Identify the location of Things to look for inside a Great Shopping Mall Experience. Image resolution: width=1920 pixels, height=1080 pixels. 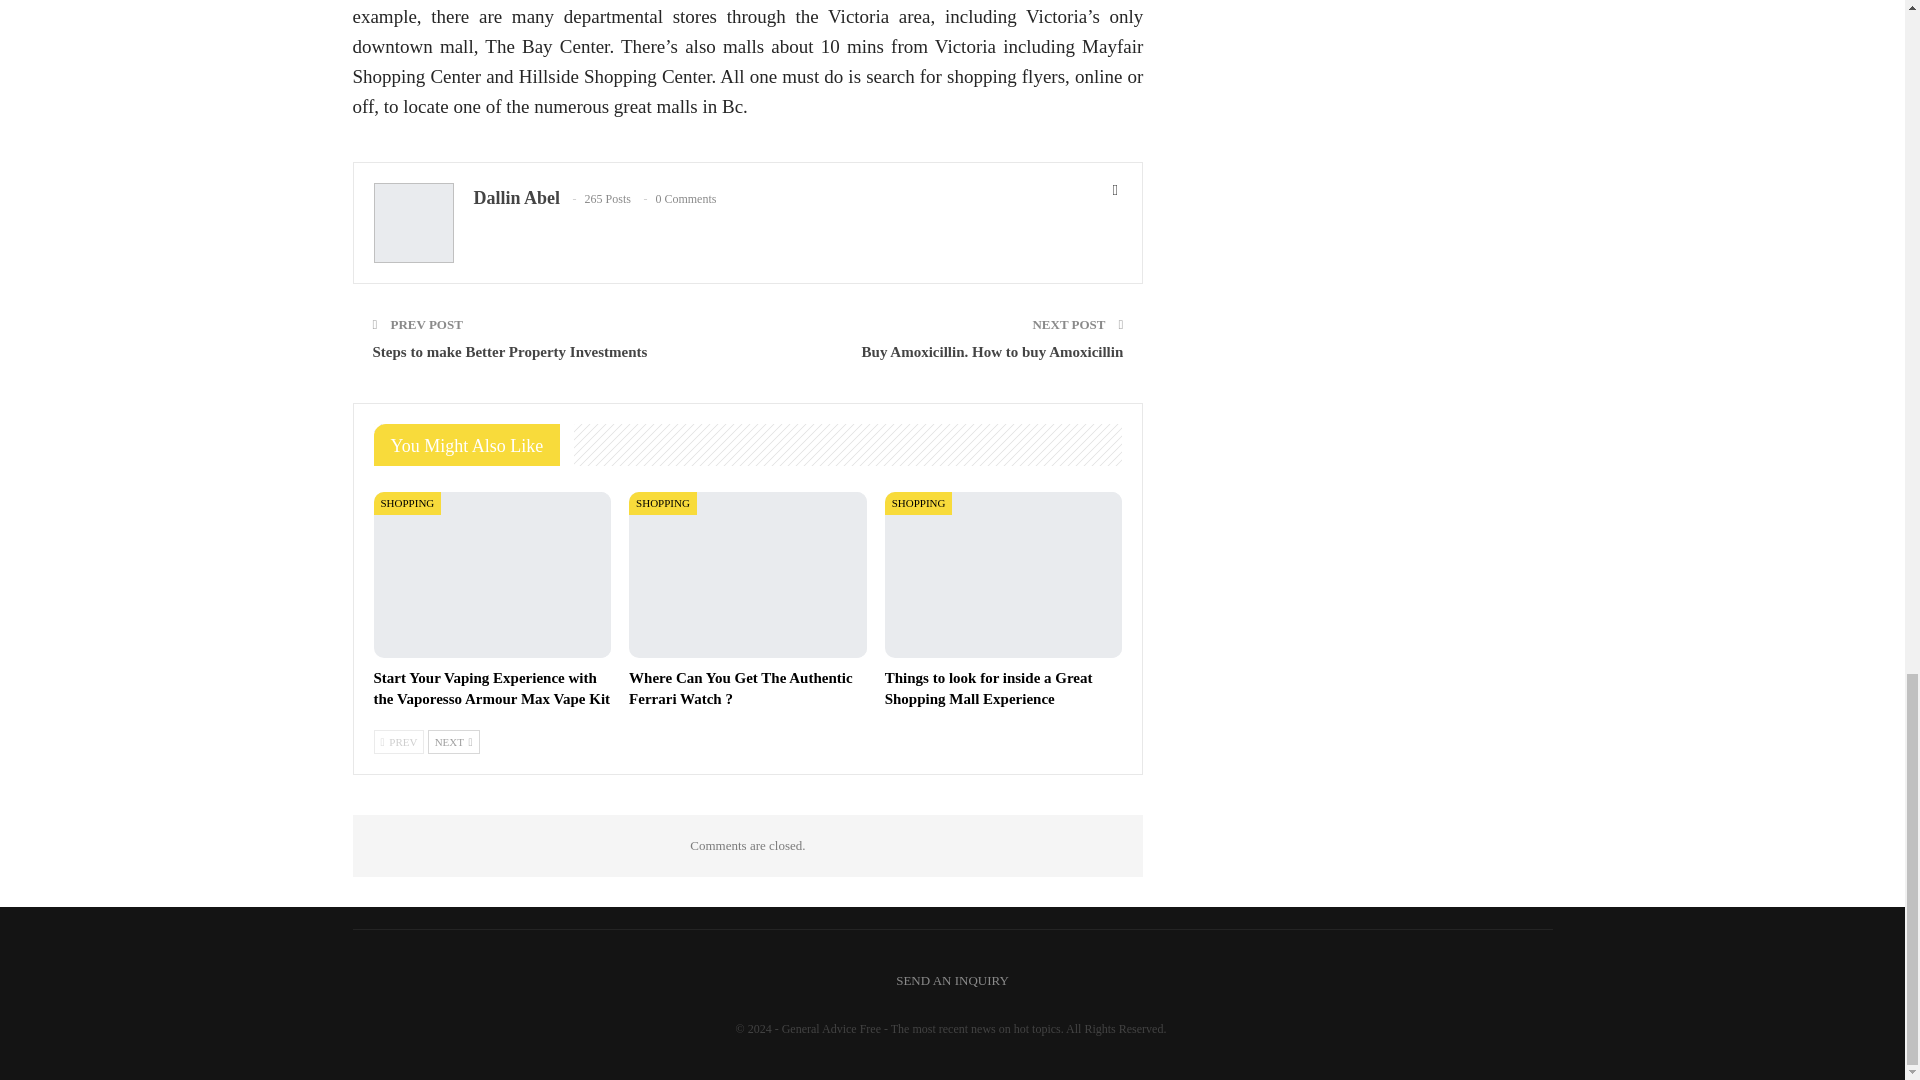
(988, 688).